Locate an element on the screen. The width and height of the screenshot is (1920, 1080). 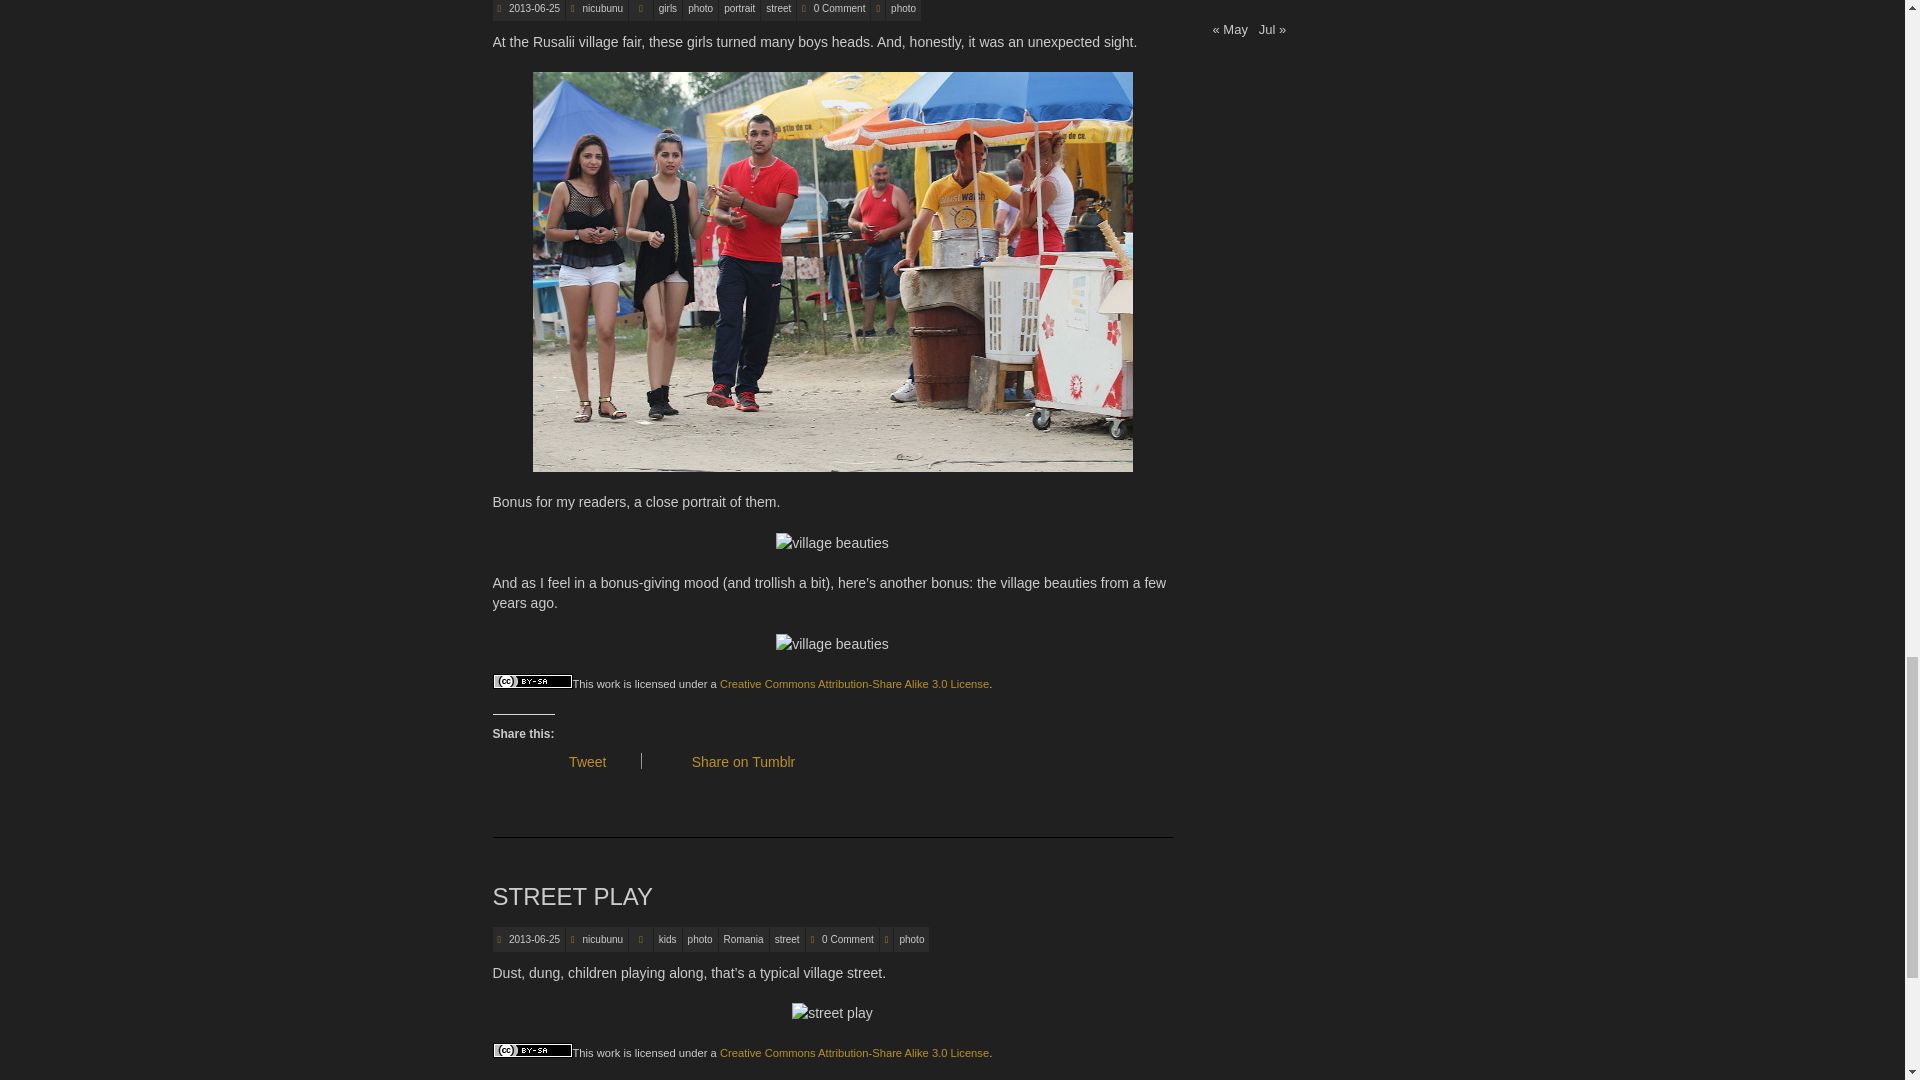
View all posts by nicubunu is located at coordinates (604, 8).